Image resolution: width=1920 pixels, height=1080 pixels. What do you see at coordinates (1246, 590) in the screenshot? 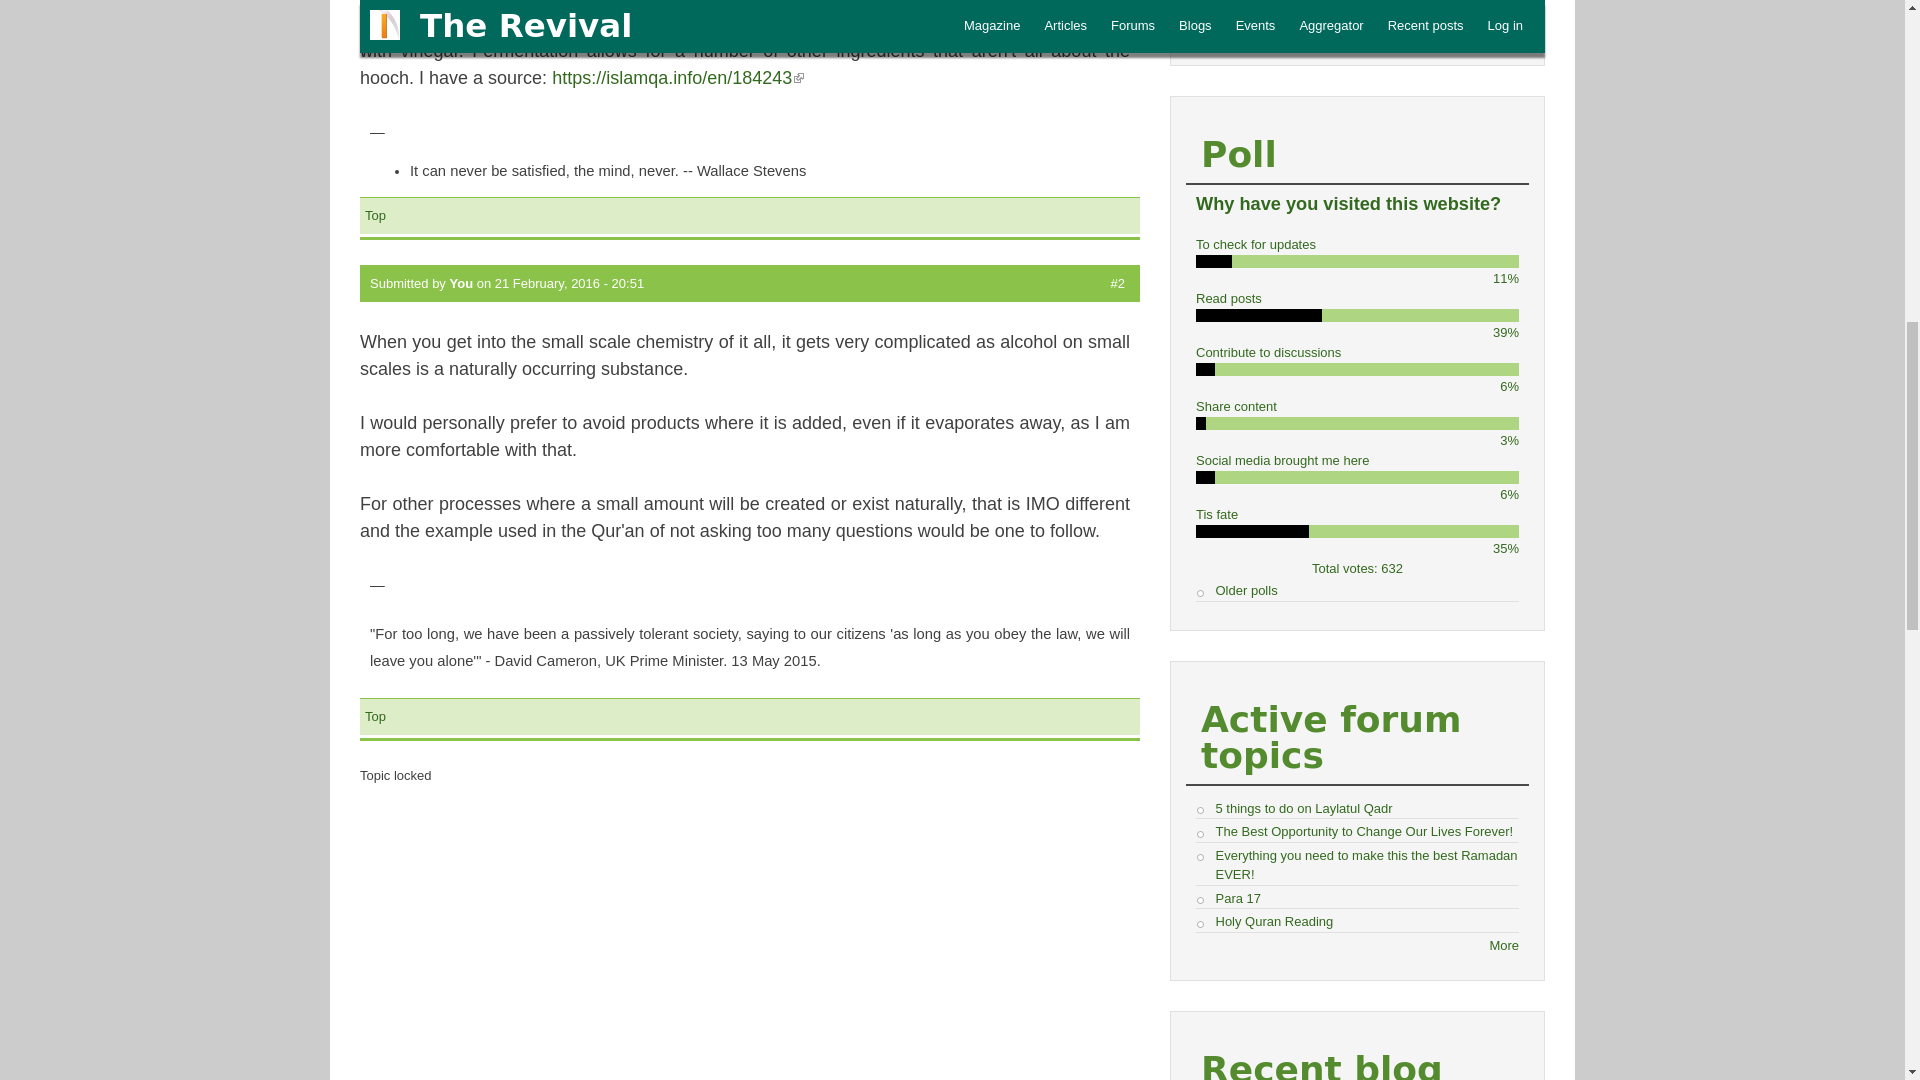
I see `Older polls` at bounding box center [1246, 590].